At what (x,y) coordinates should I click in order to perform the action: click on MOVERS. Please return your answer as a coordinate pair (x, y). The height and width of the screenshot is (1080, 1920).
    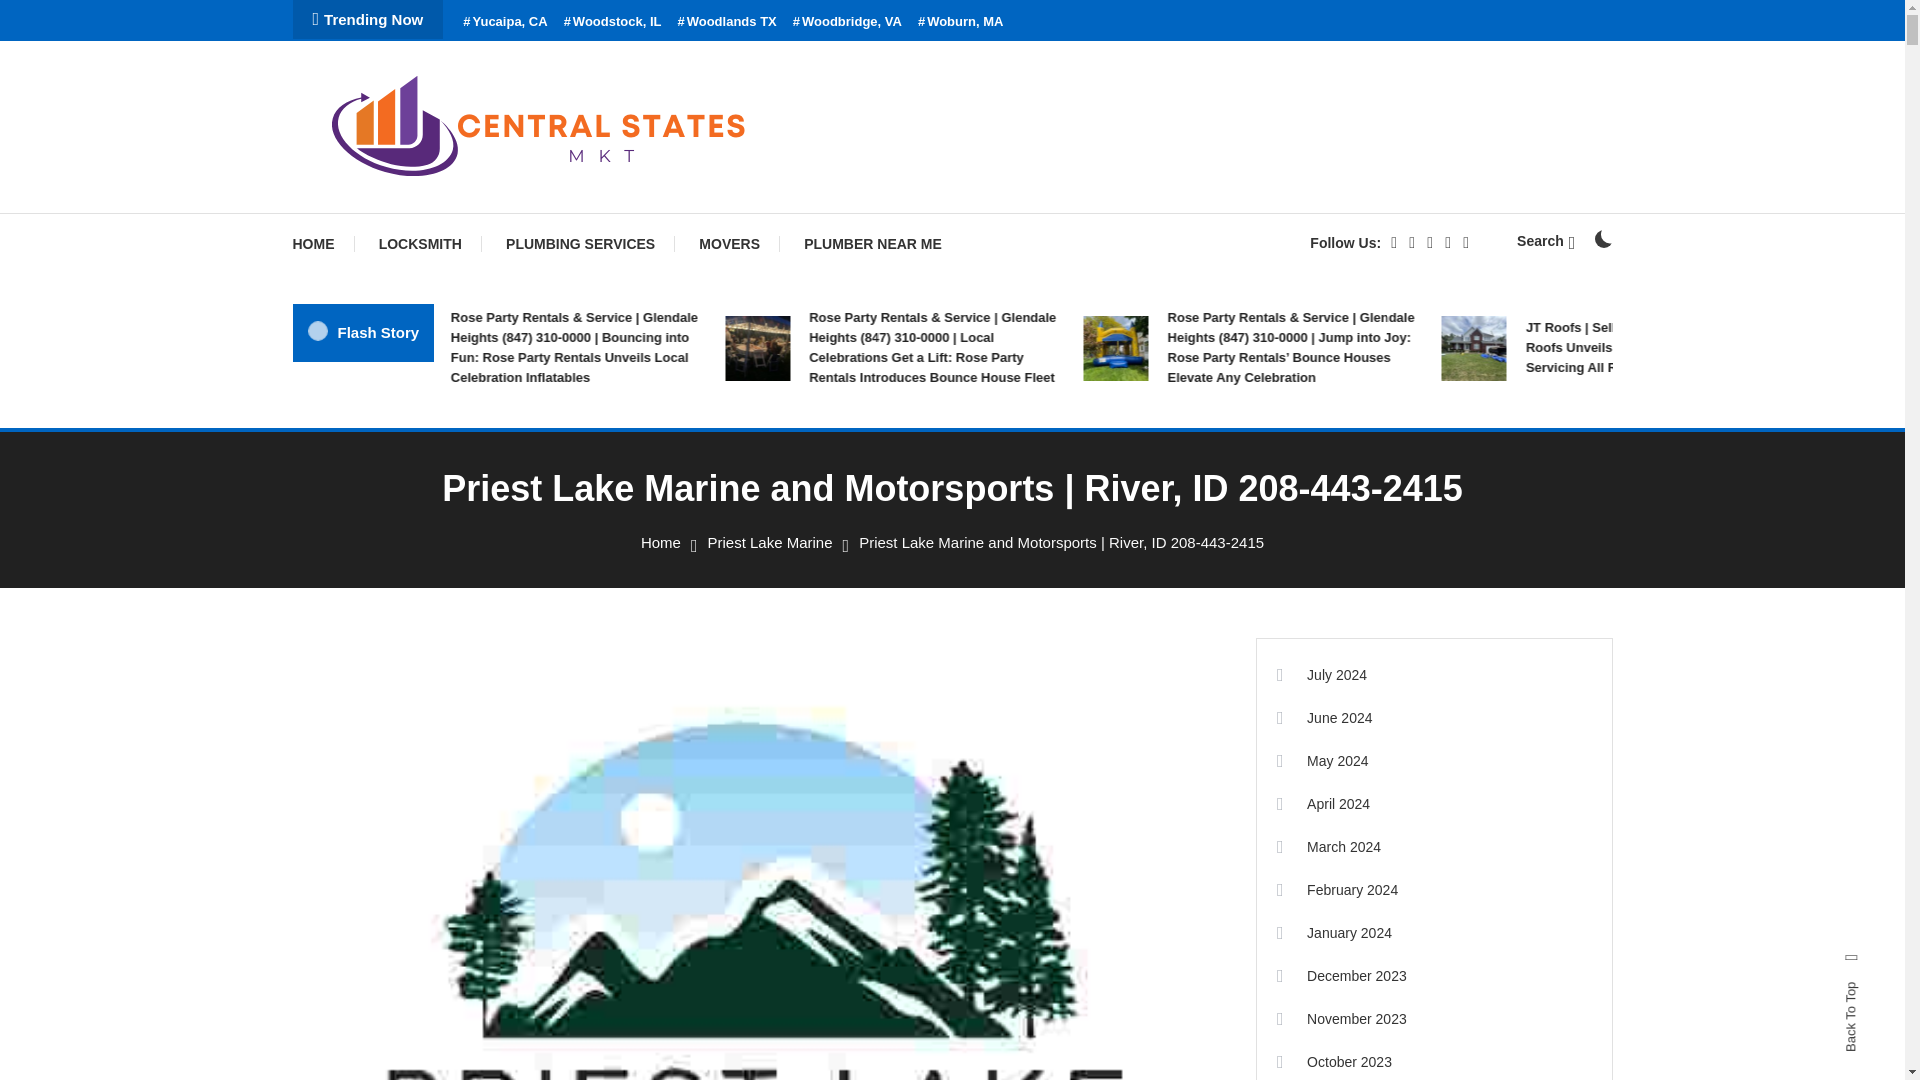
    Looking at the image, I should click on (729, 244).